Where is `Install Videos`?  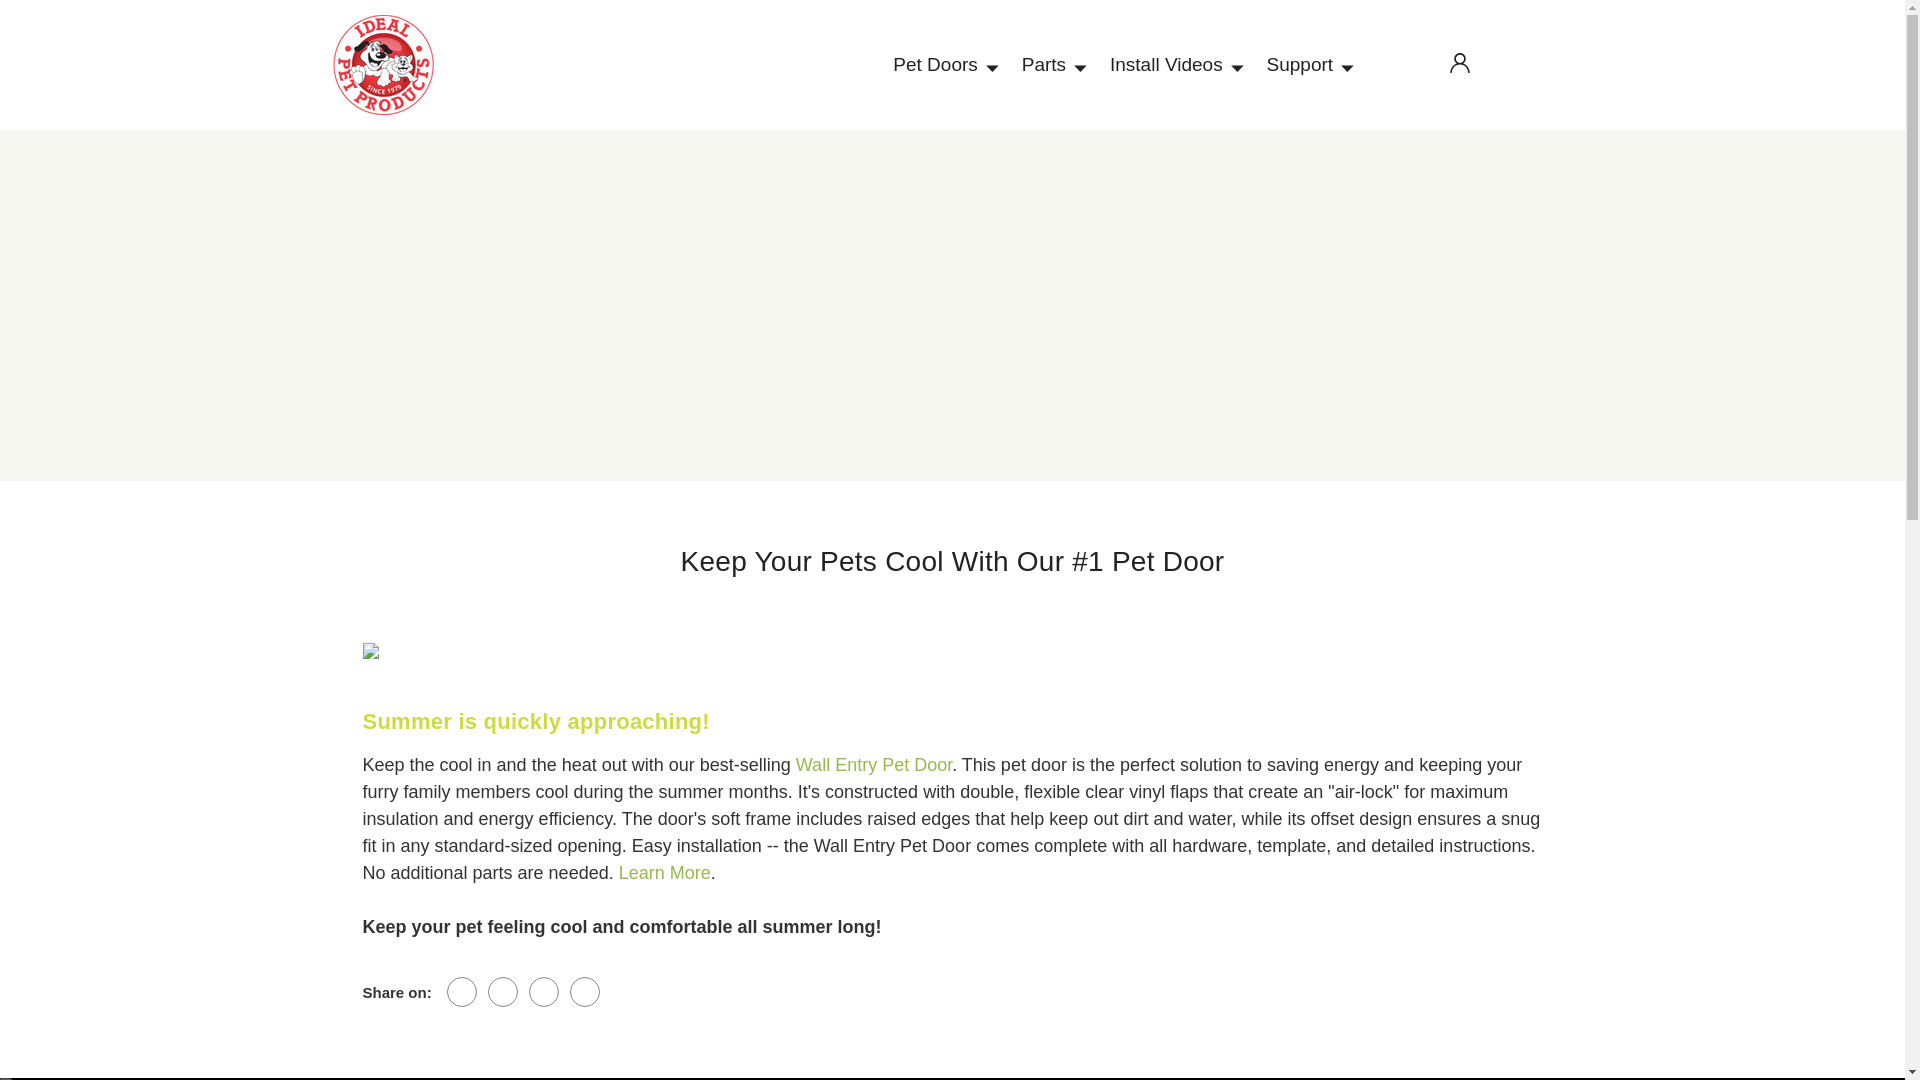
Install Videos is located at coordinates (1174, 64).